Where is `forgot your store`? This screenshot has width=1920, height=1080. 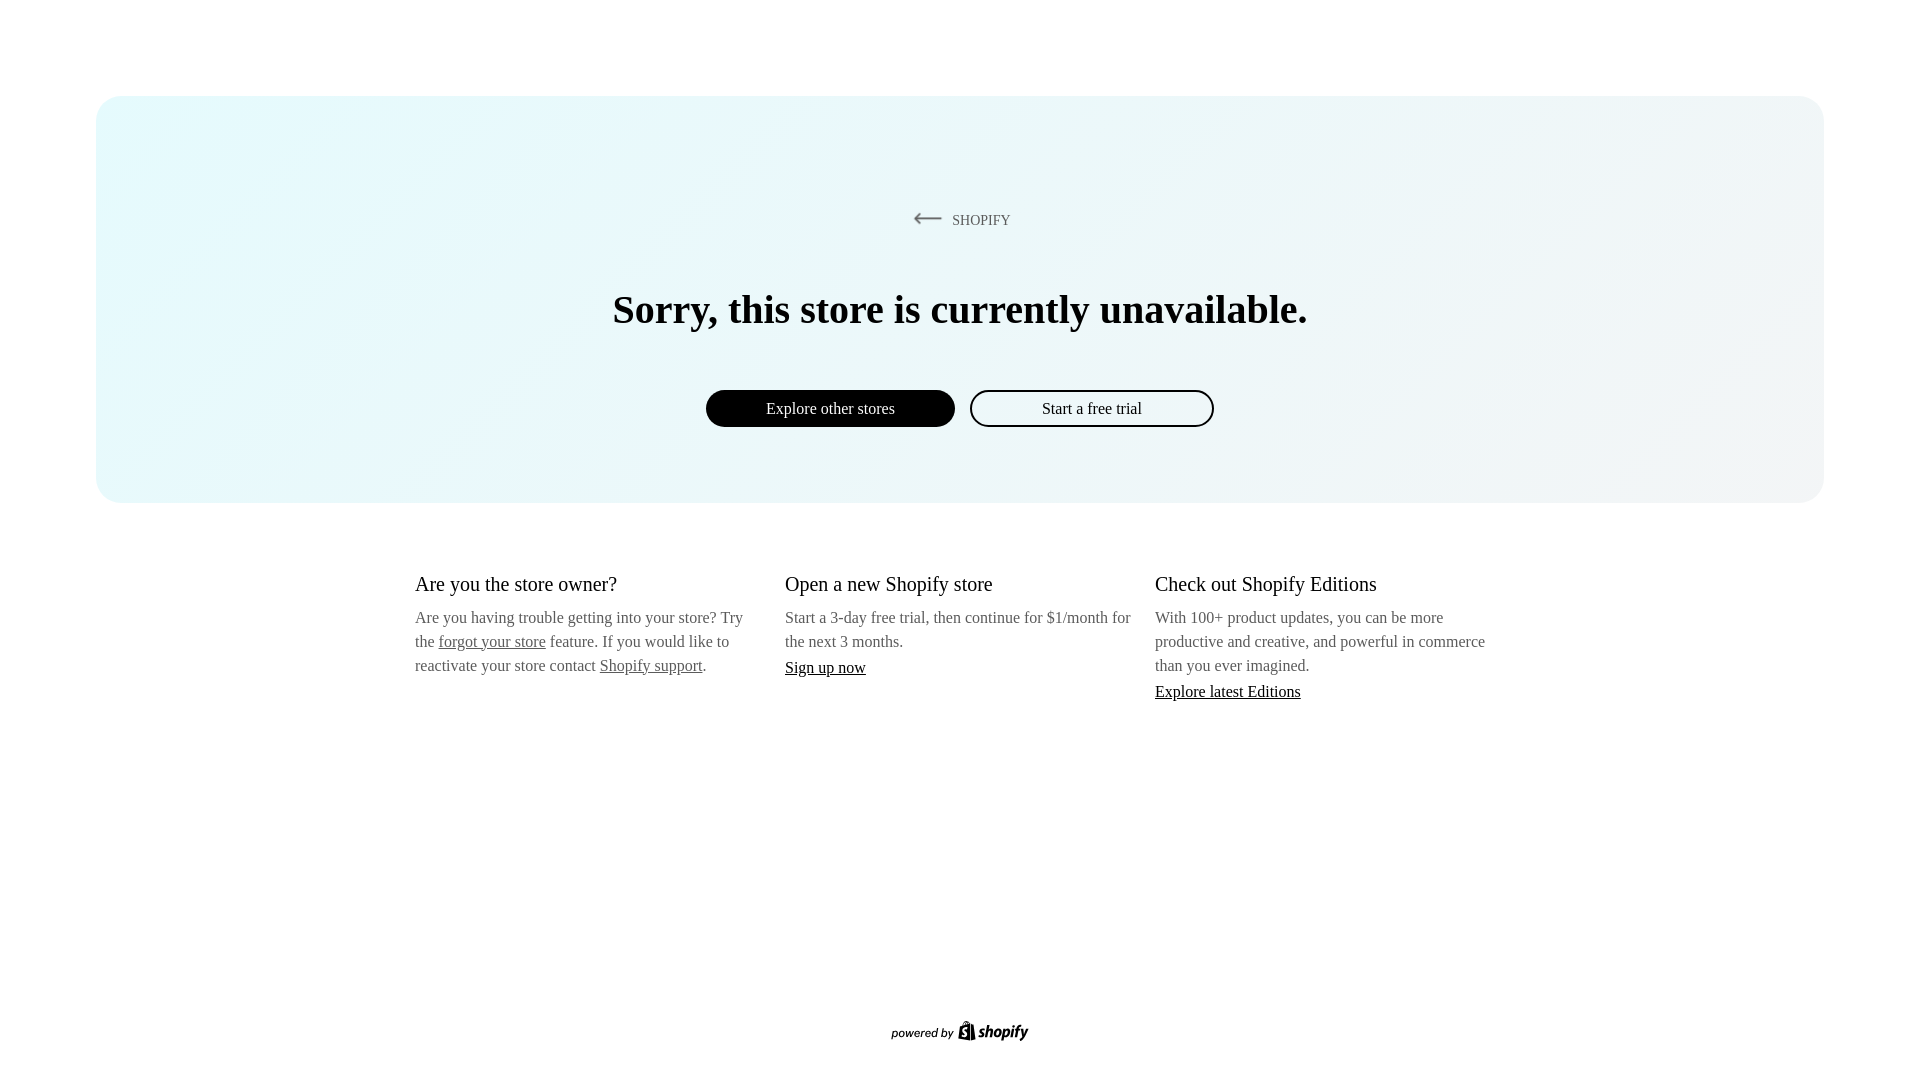 forgot your store is located at coordinates (492, 641).